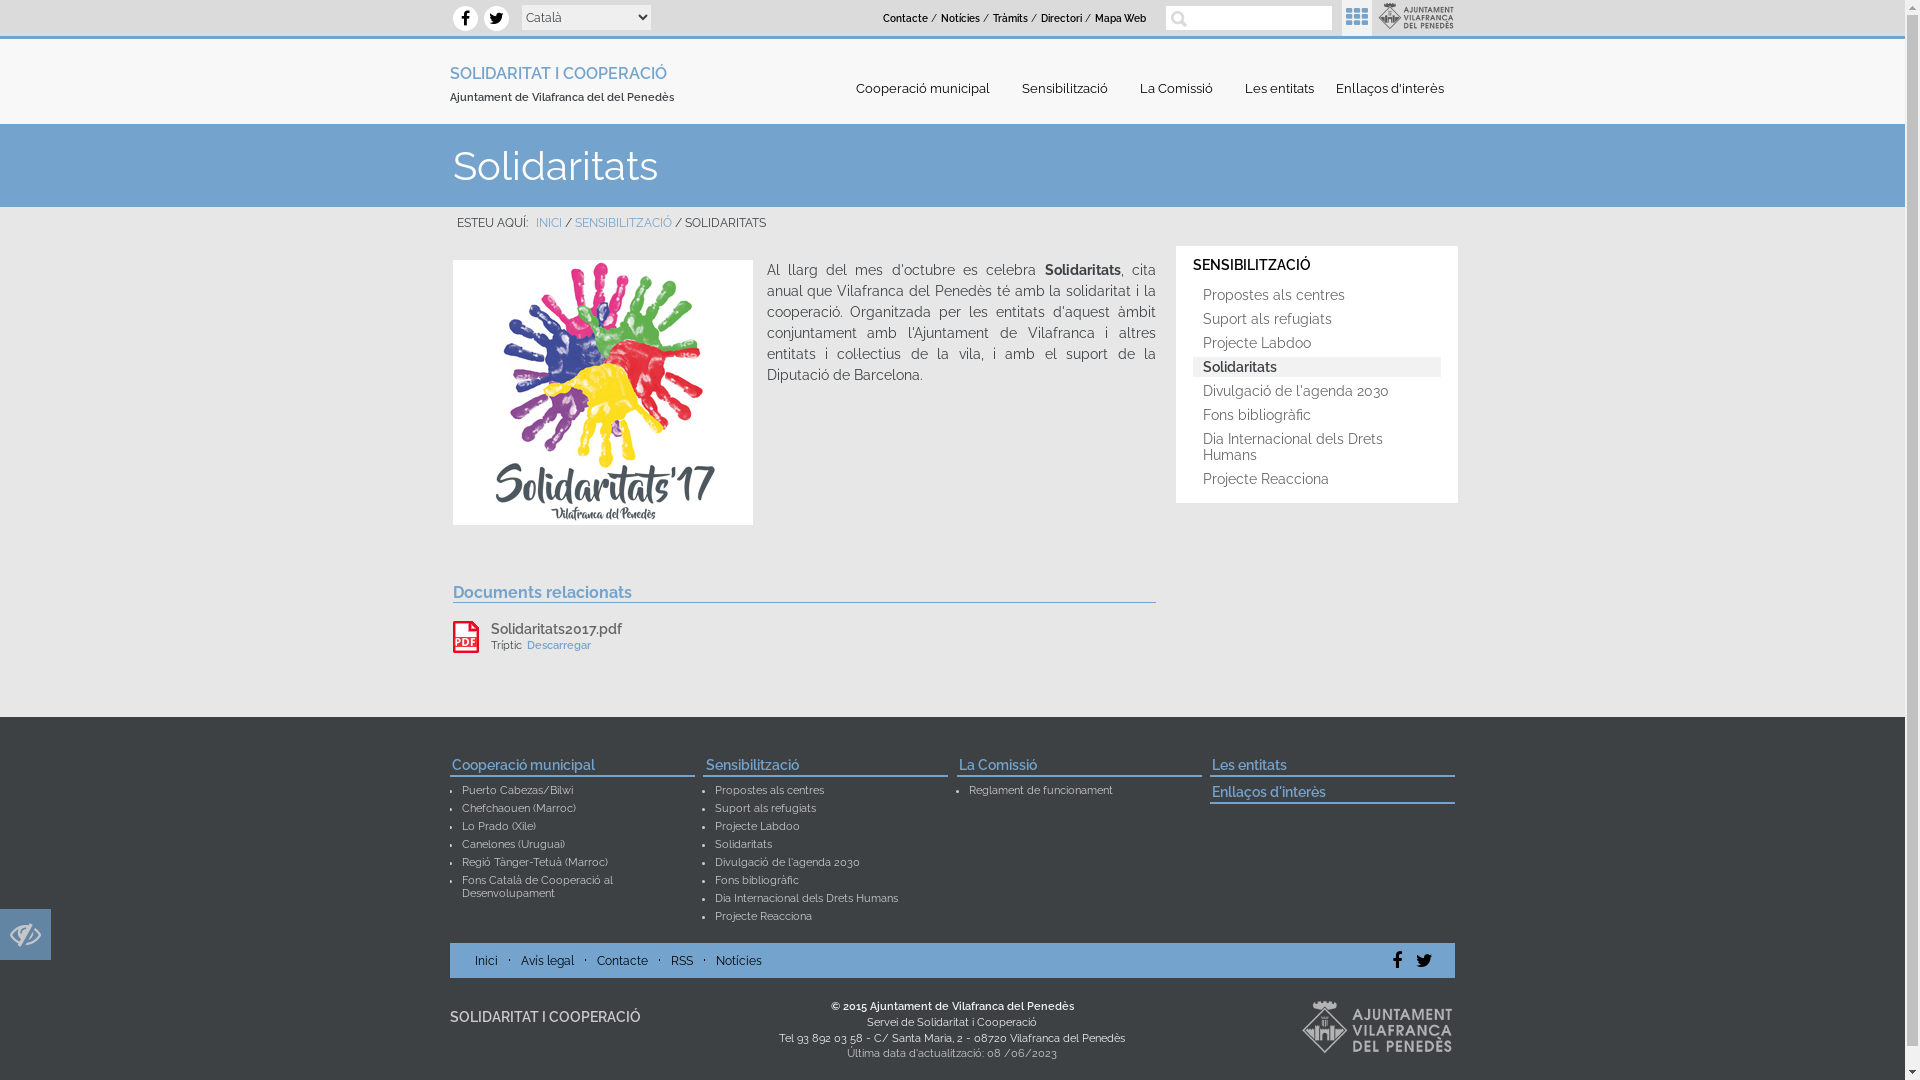  I want to click on Solidaritats, so click(744, 844).